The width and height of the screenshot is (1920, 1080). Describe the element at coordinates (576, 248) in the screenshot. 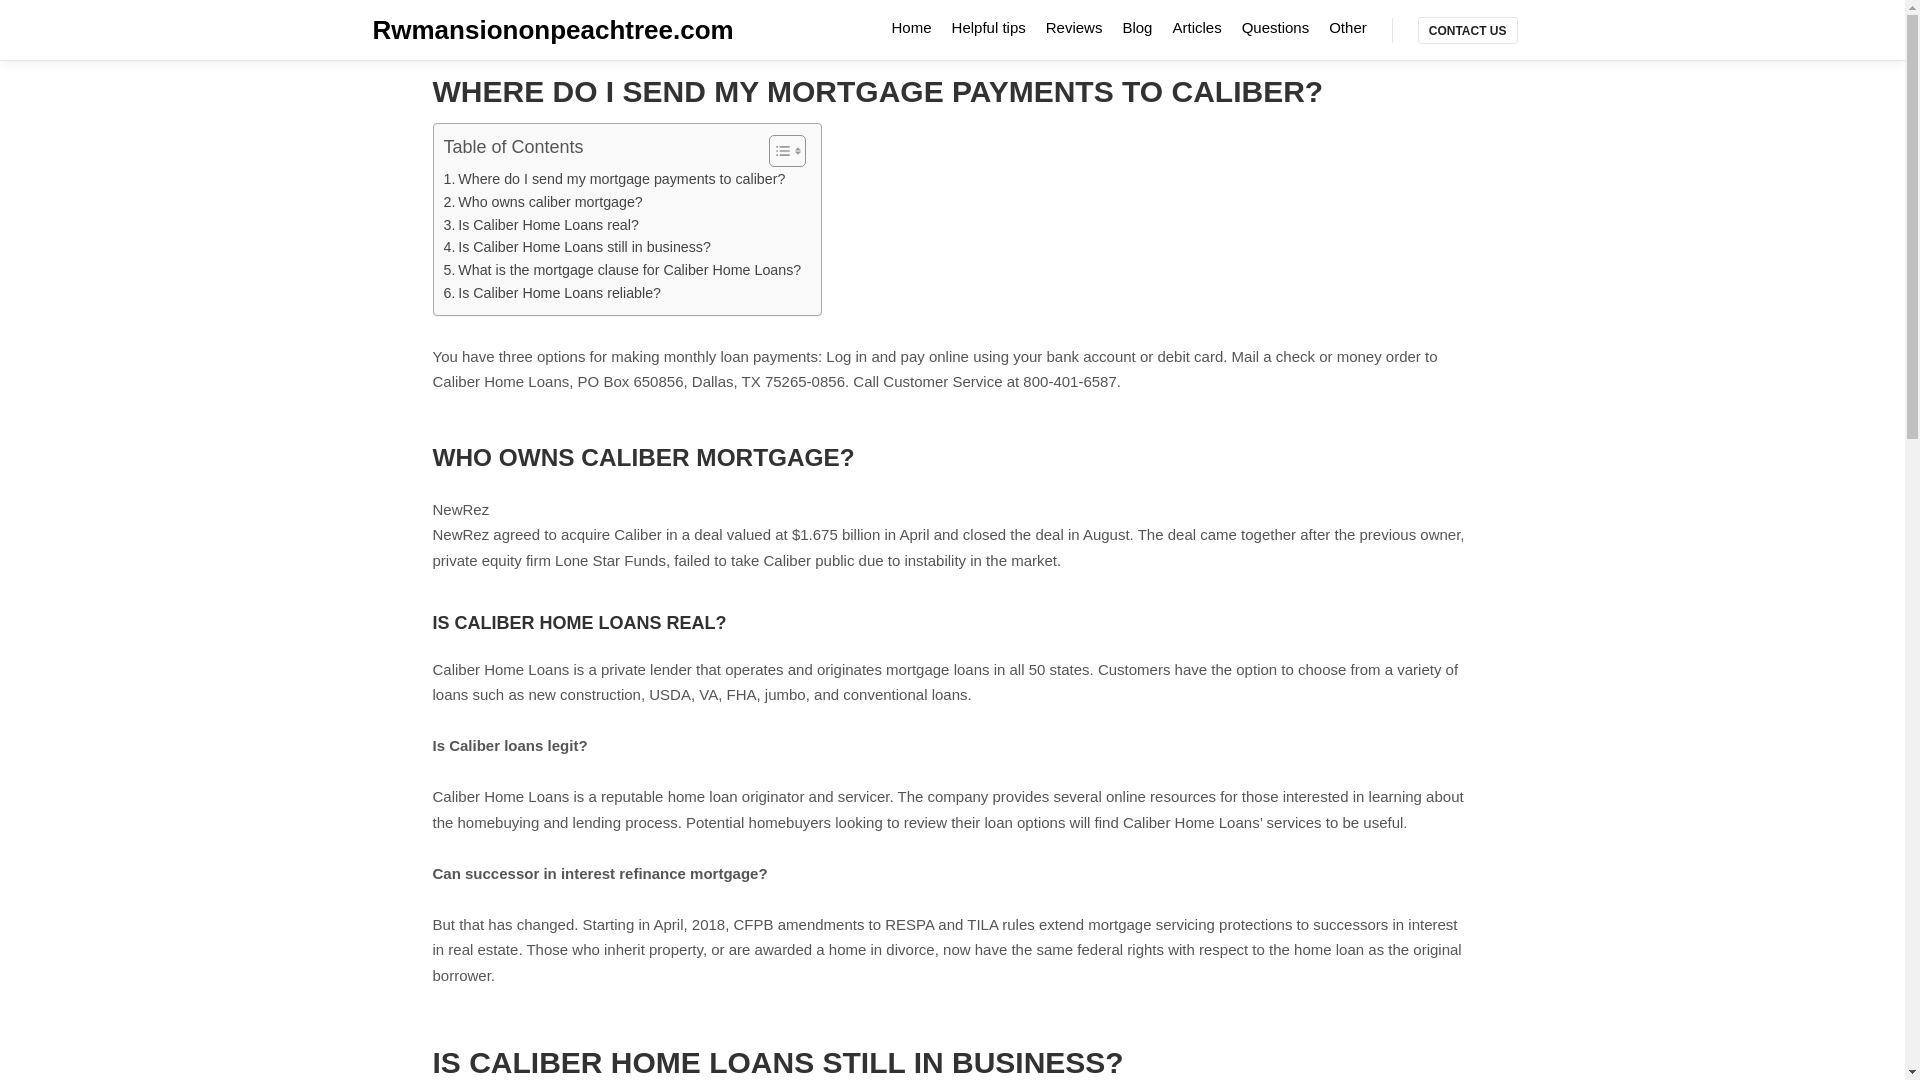

I see `Is Caliber Home Loans still in business?` at that location.